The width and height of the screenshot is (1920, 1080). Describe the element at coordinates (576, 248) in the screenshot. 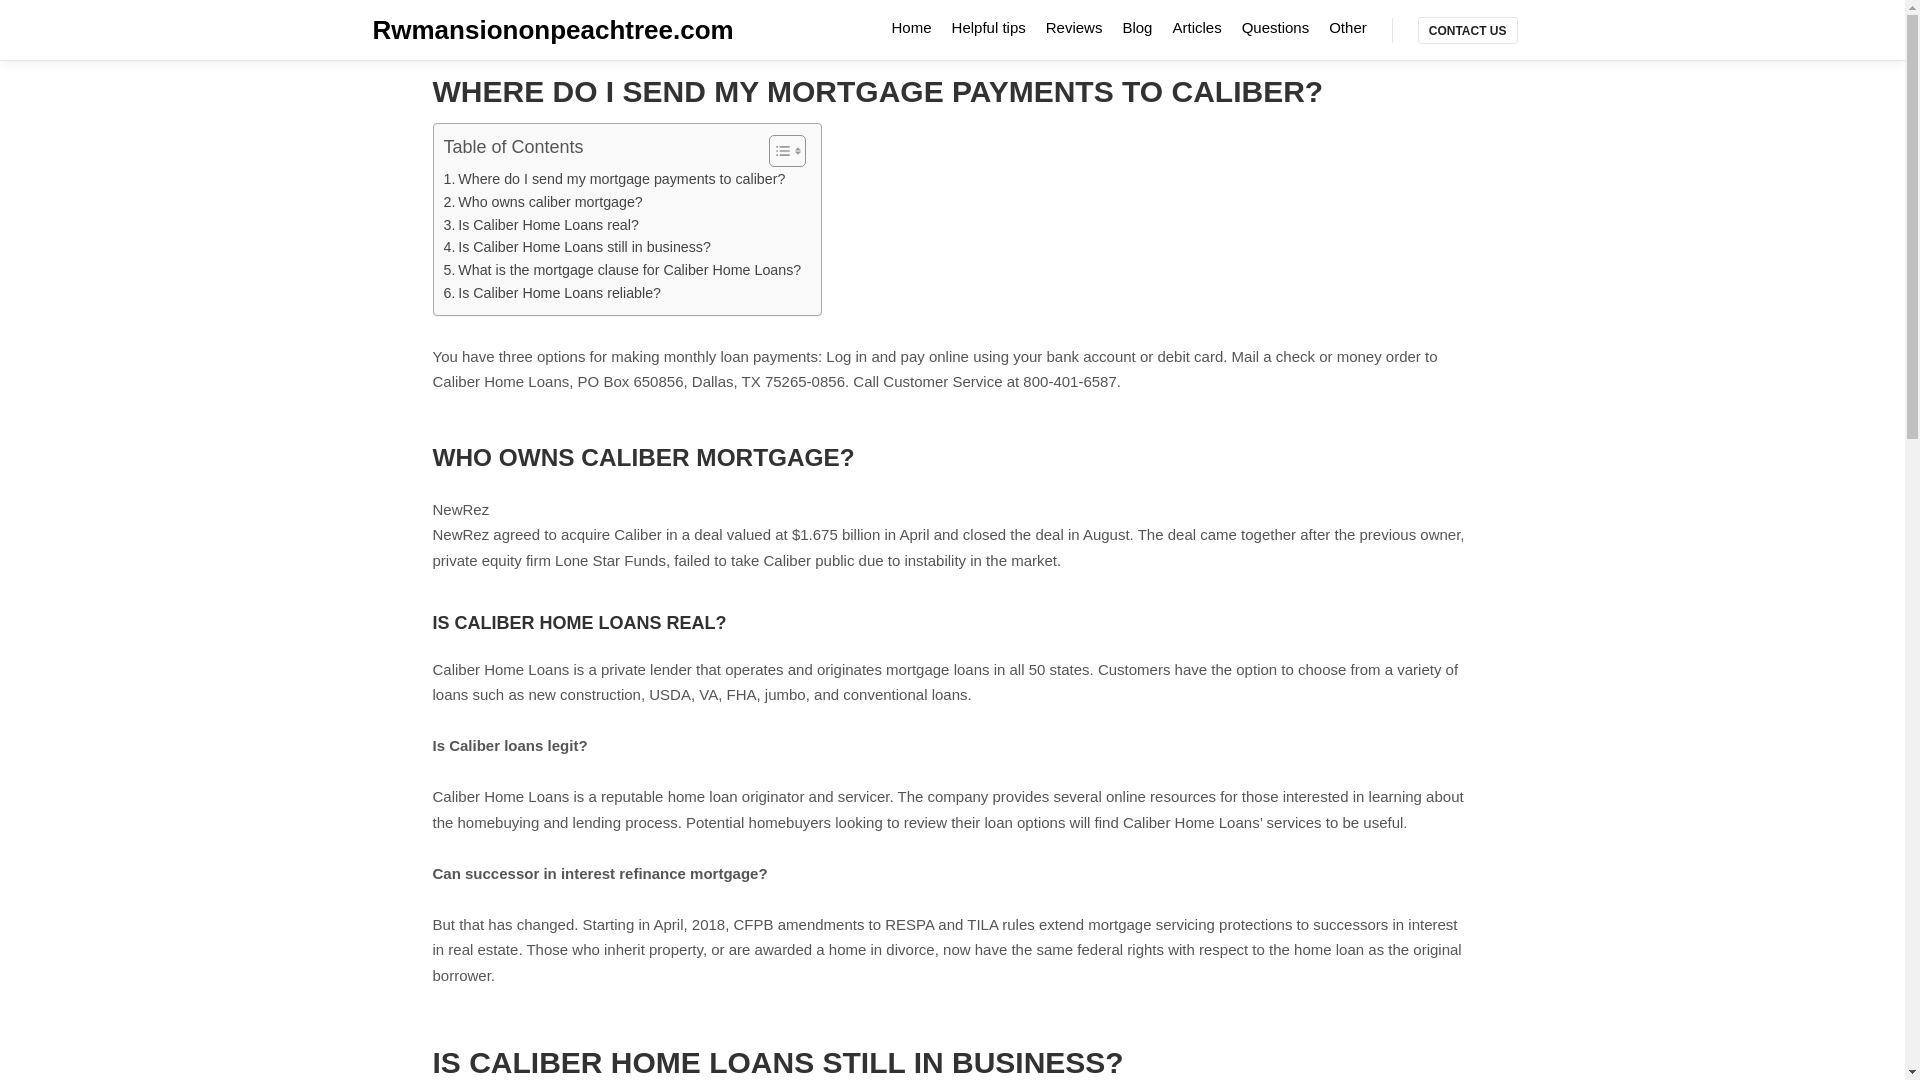

I see `Is Caliber Home Loans still in business?` at that location.